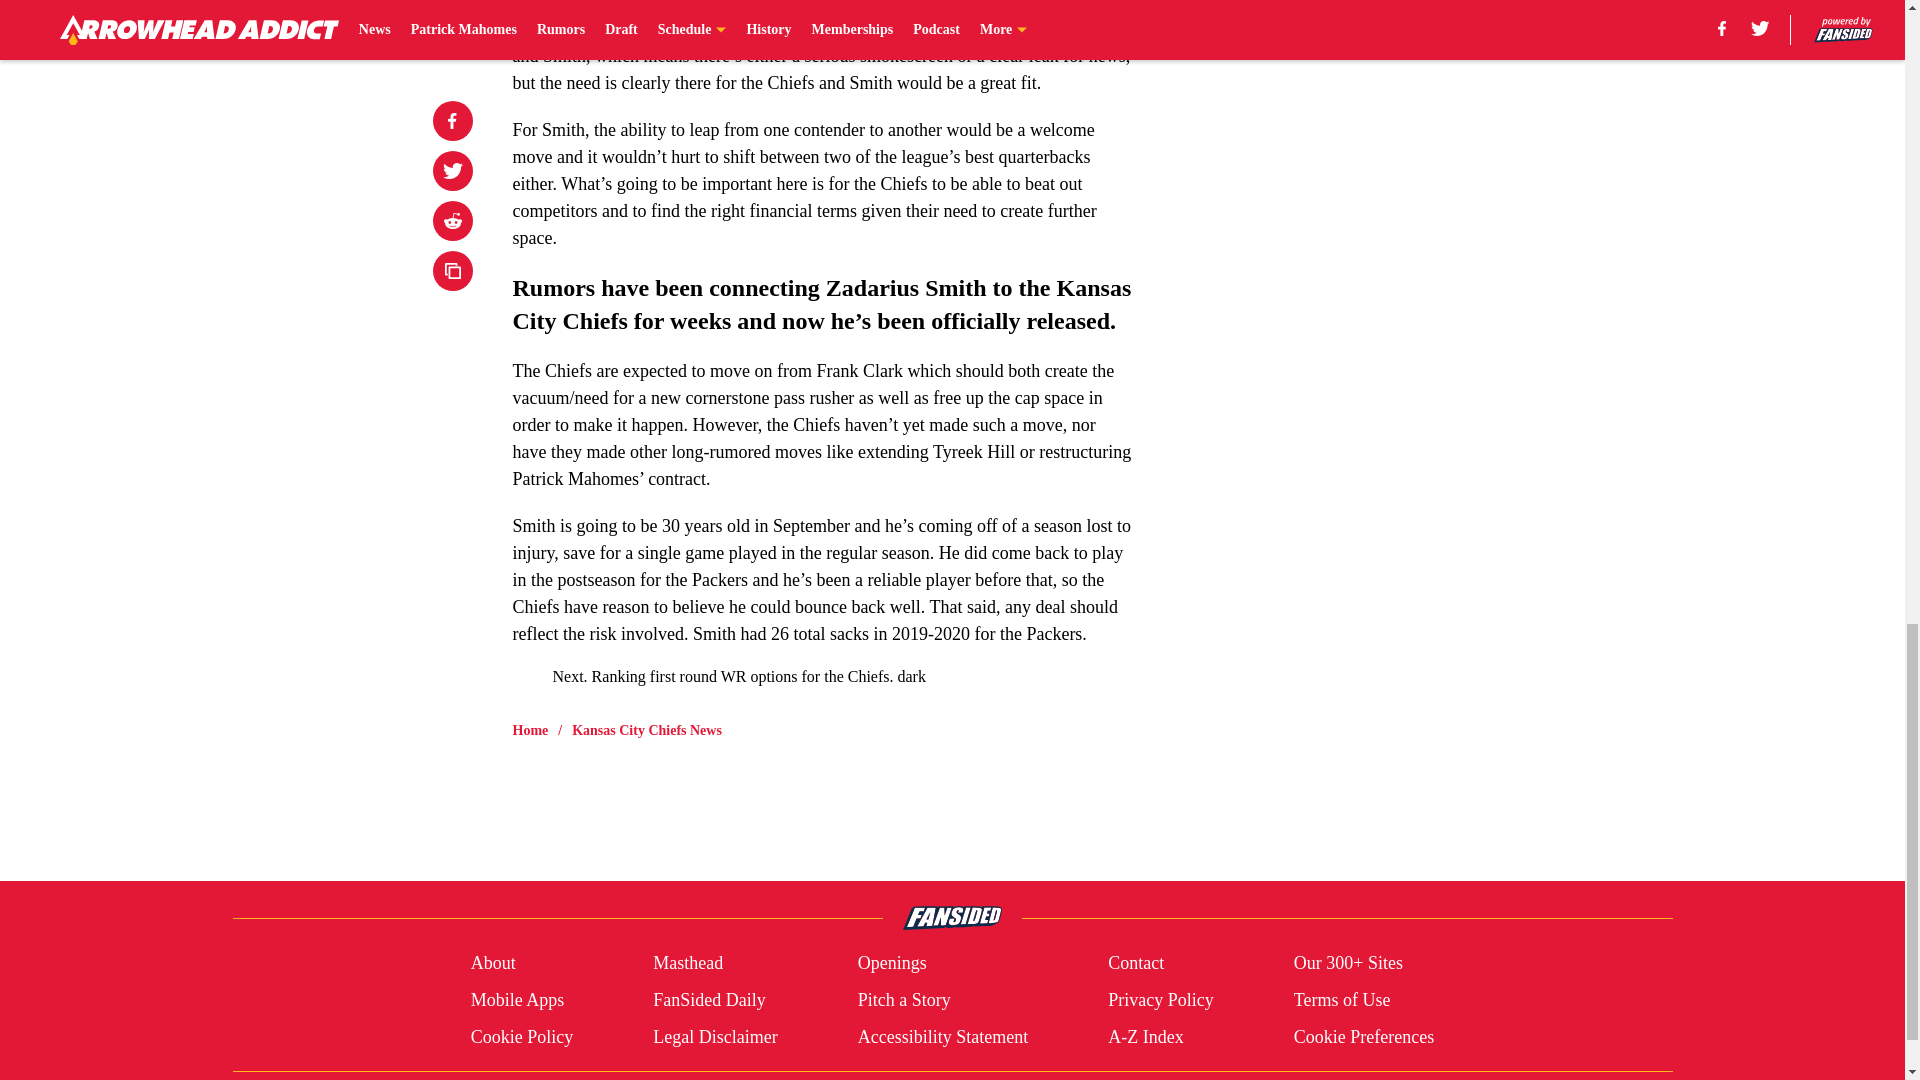  What do you see at coordinates (517, 1000) in the screenshot?
I see `Mobile Apps` at bounding box center [517, 1000].